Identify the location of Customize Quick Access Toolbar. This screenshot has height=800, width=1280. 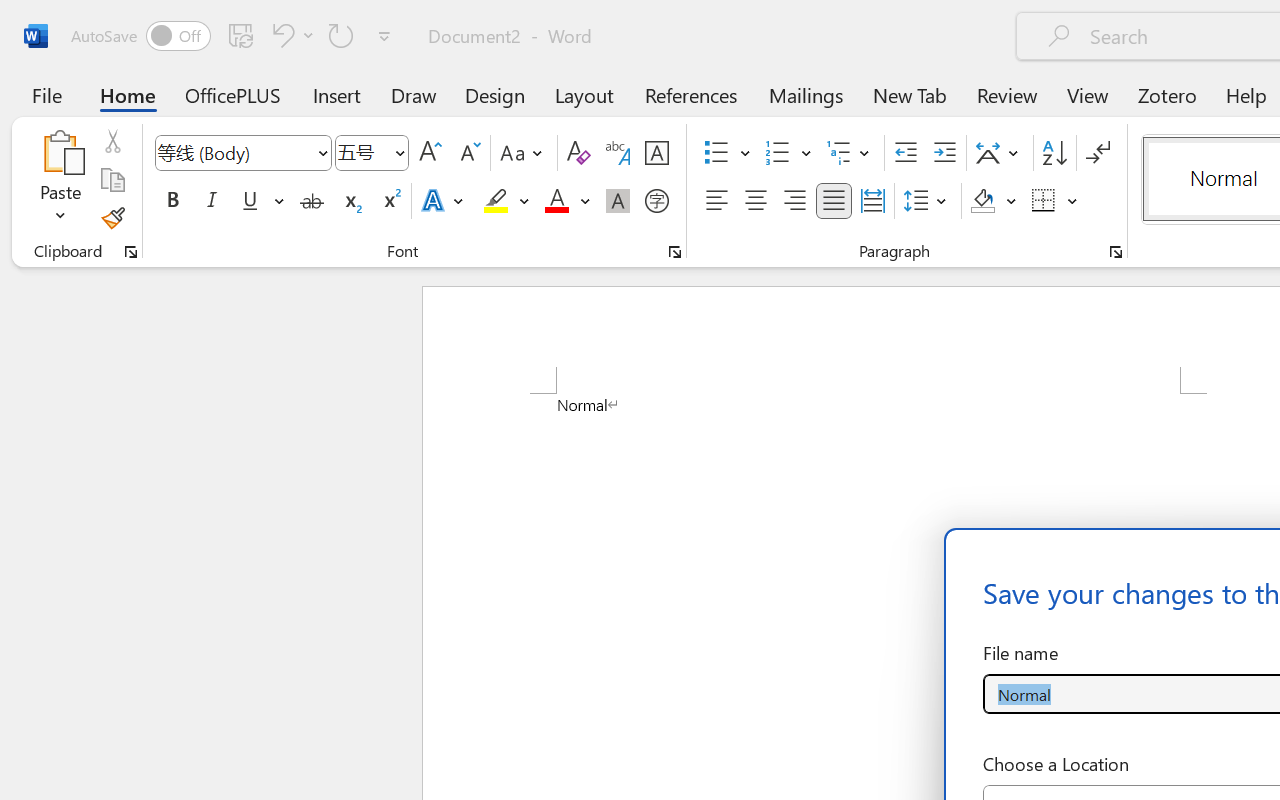
(384, 36).